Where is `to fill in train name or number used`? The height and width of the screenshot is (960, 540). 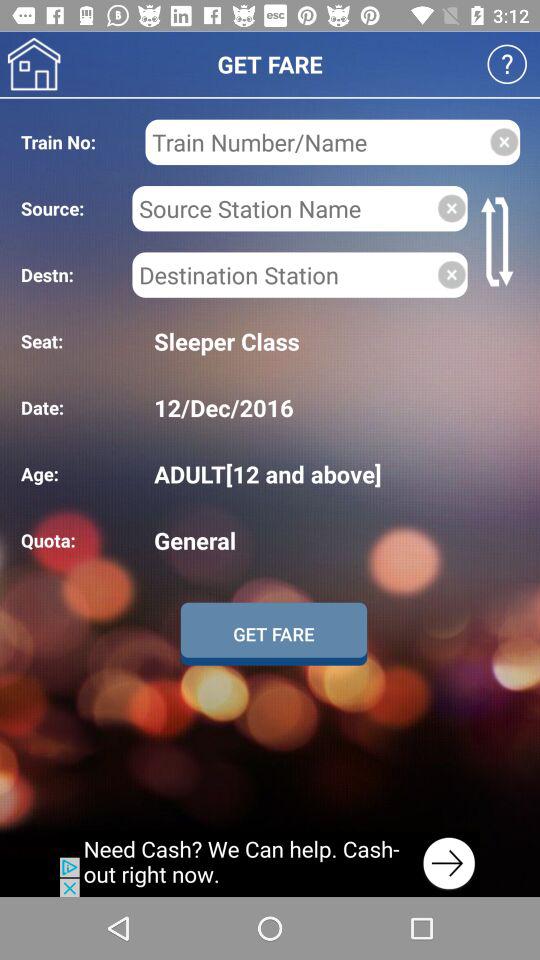 to fill in train name or number used is located at coordinates (316, 142).